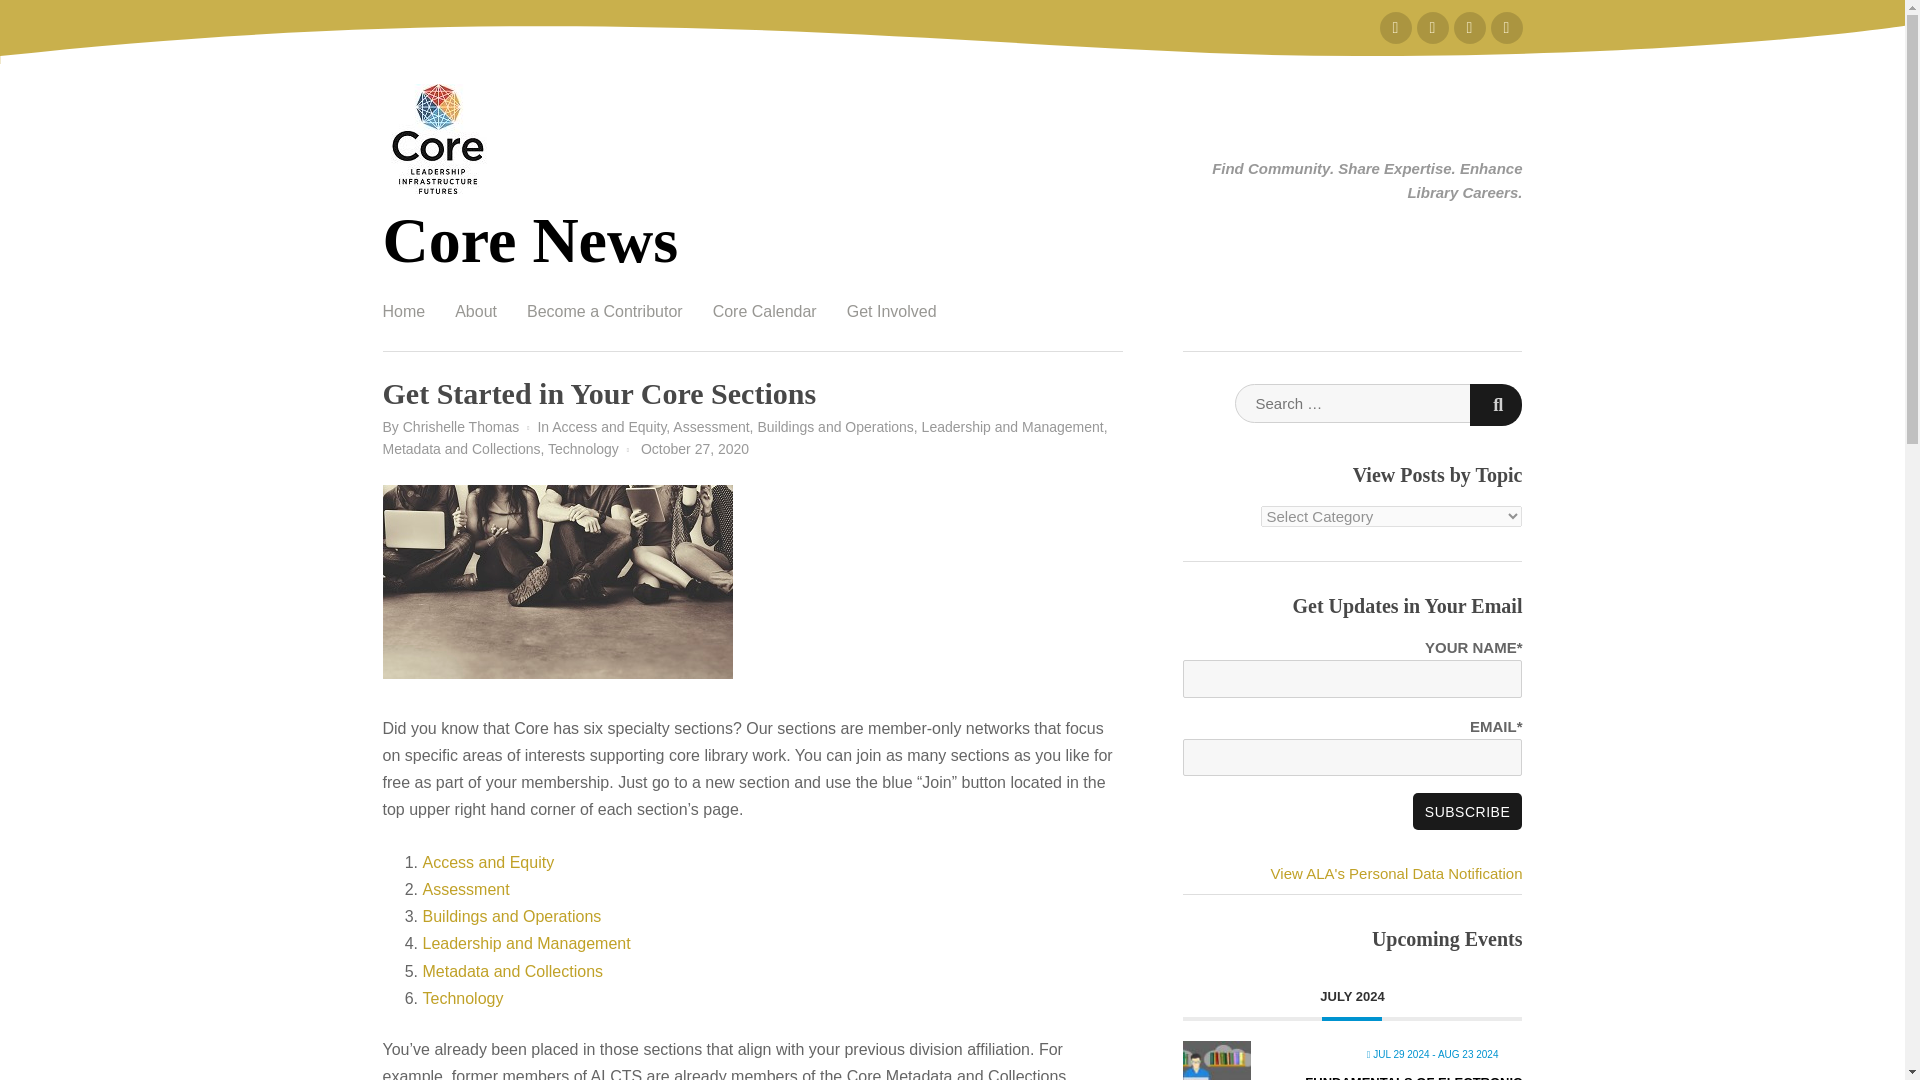 This screenshot has width=1920, height=1080. Describe the element at coordinates (476, 312) in the screenshot. I see `About` at that location.